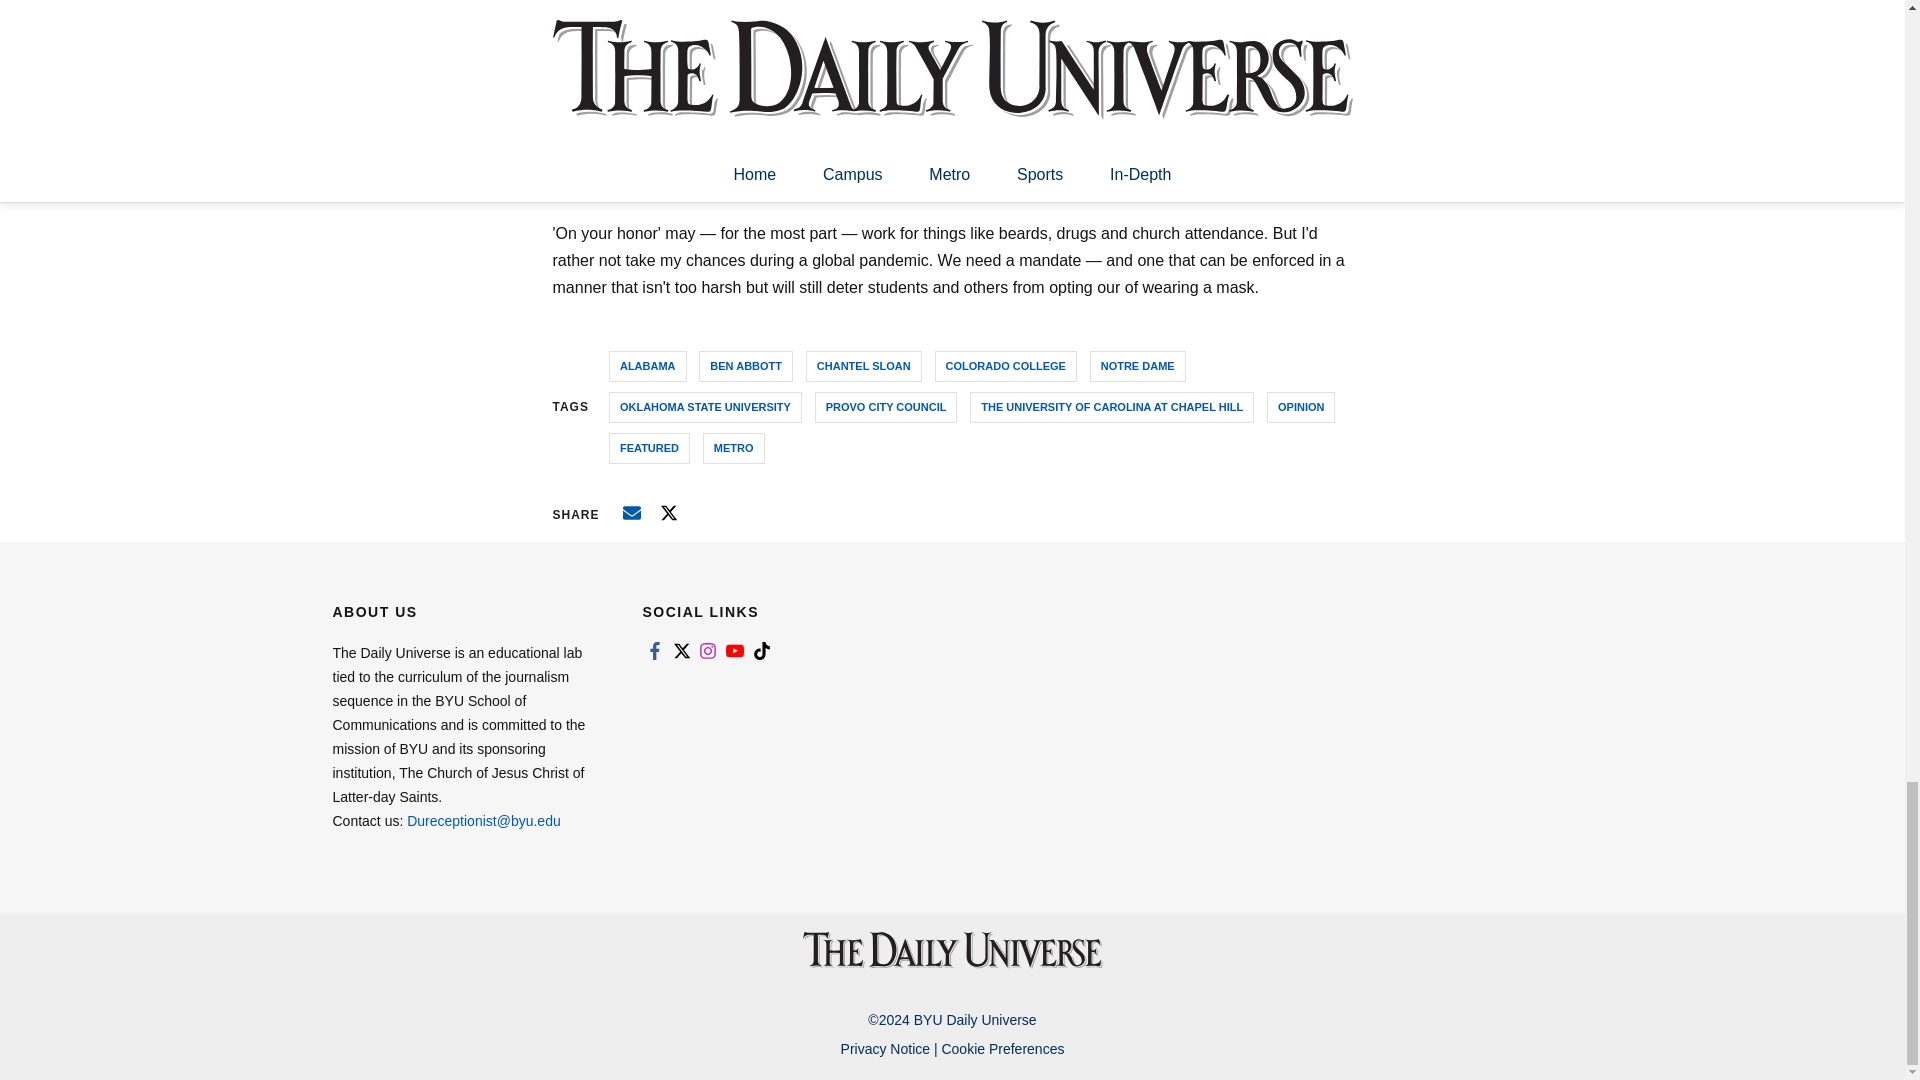  Describe the element at coordinates (705, 408) in the screenshot. I see `OKLAHOMA STATE UNIVERSITY` at that location.